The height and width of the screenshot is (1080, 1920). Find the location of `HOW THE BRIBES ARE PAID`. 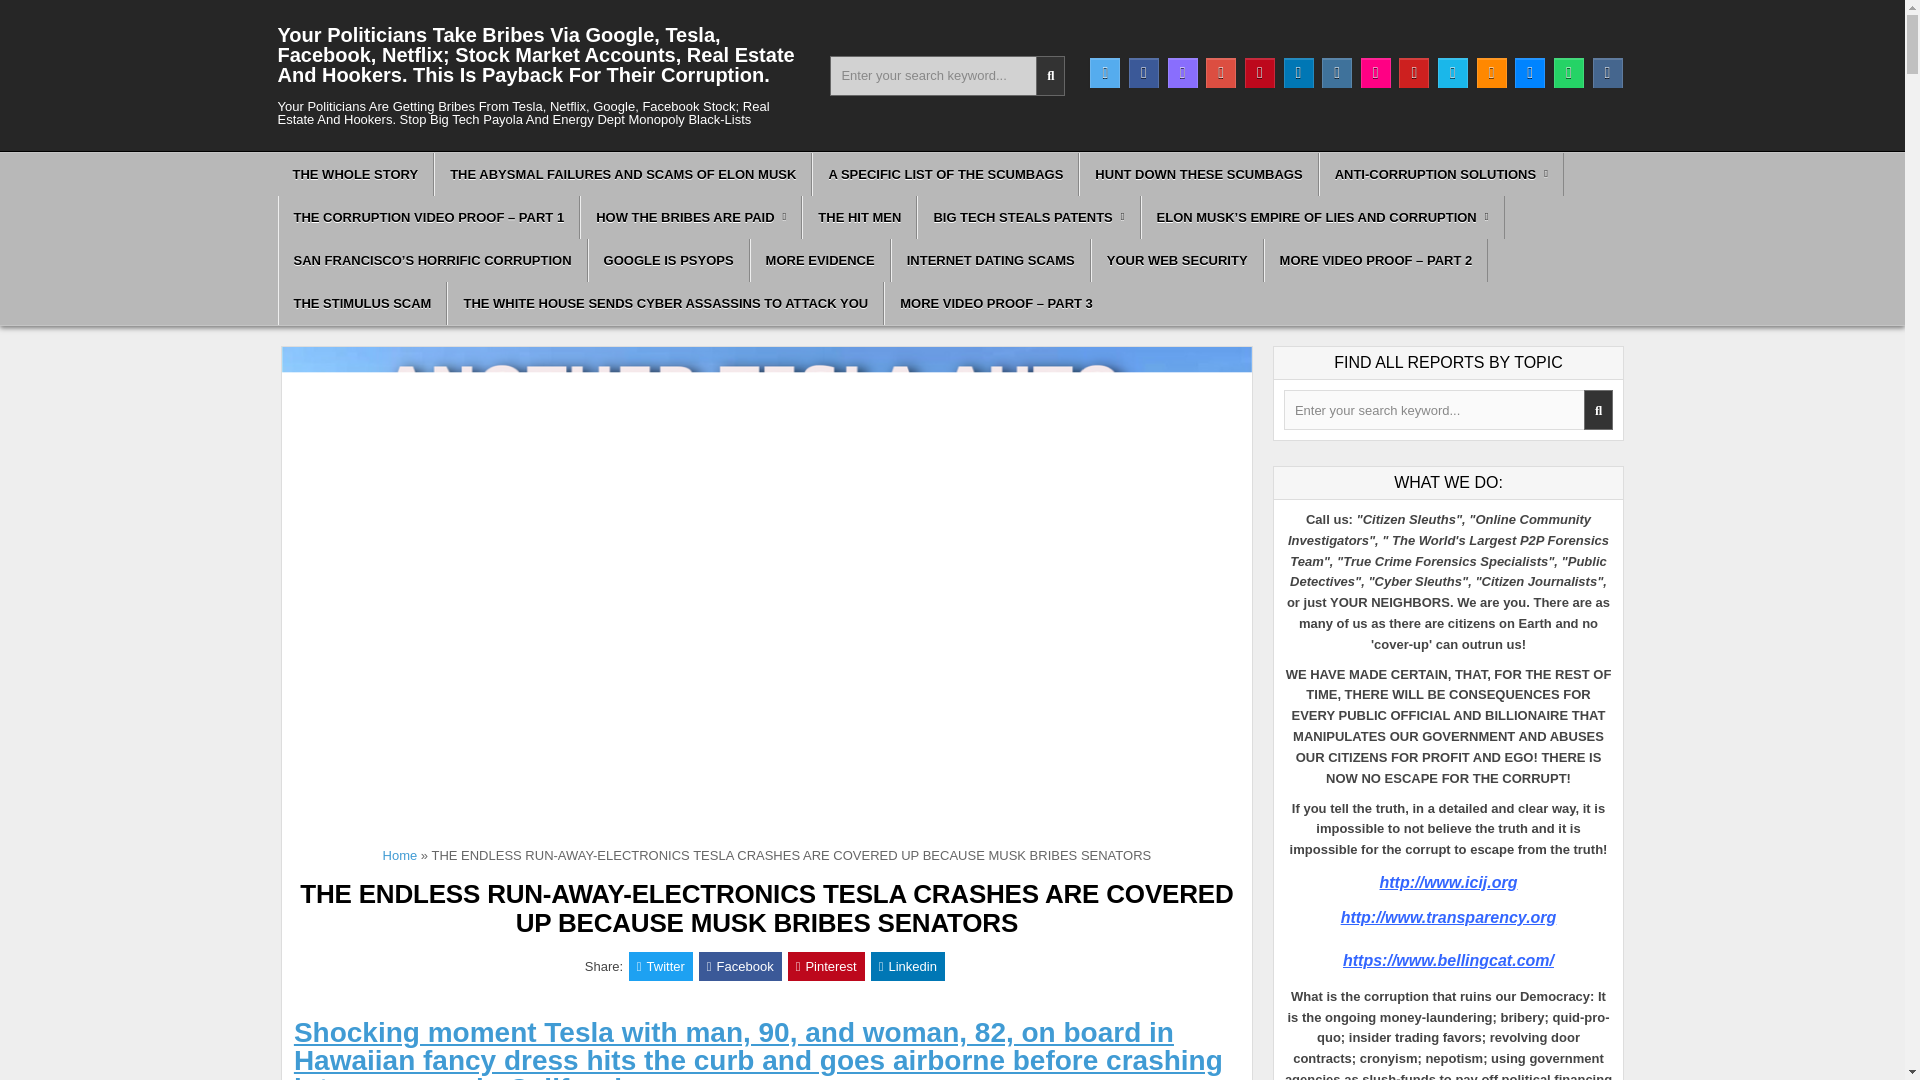

HOW THE BRIBES ARE PAID is located at coordinates (690, 216).